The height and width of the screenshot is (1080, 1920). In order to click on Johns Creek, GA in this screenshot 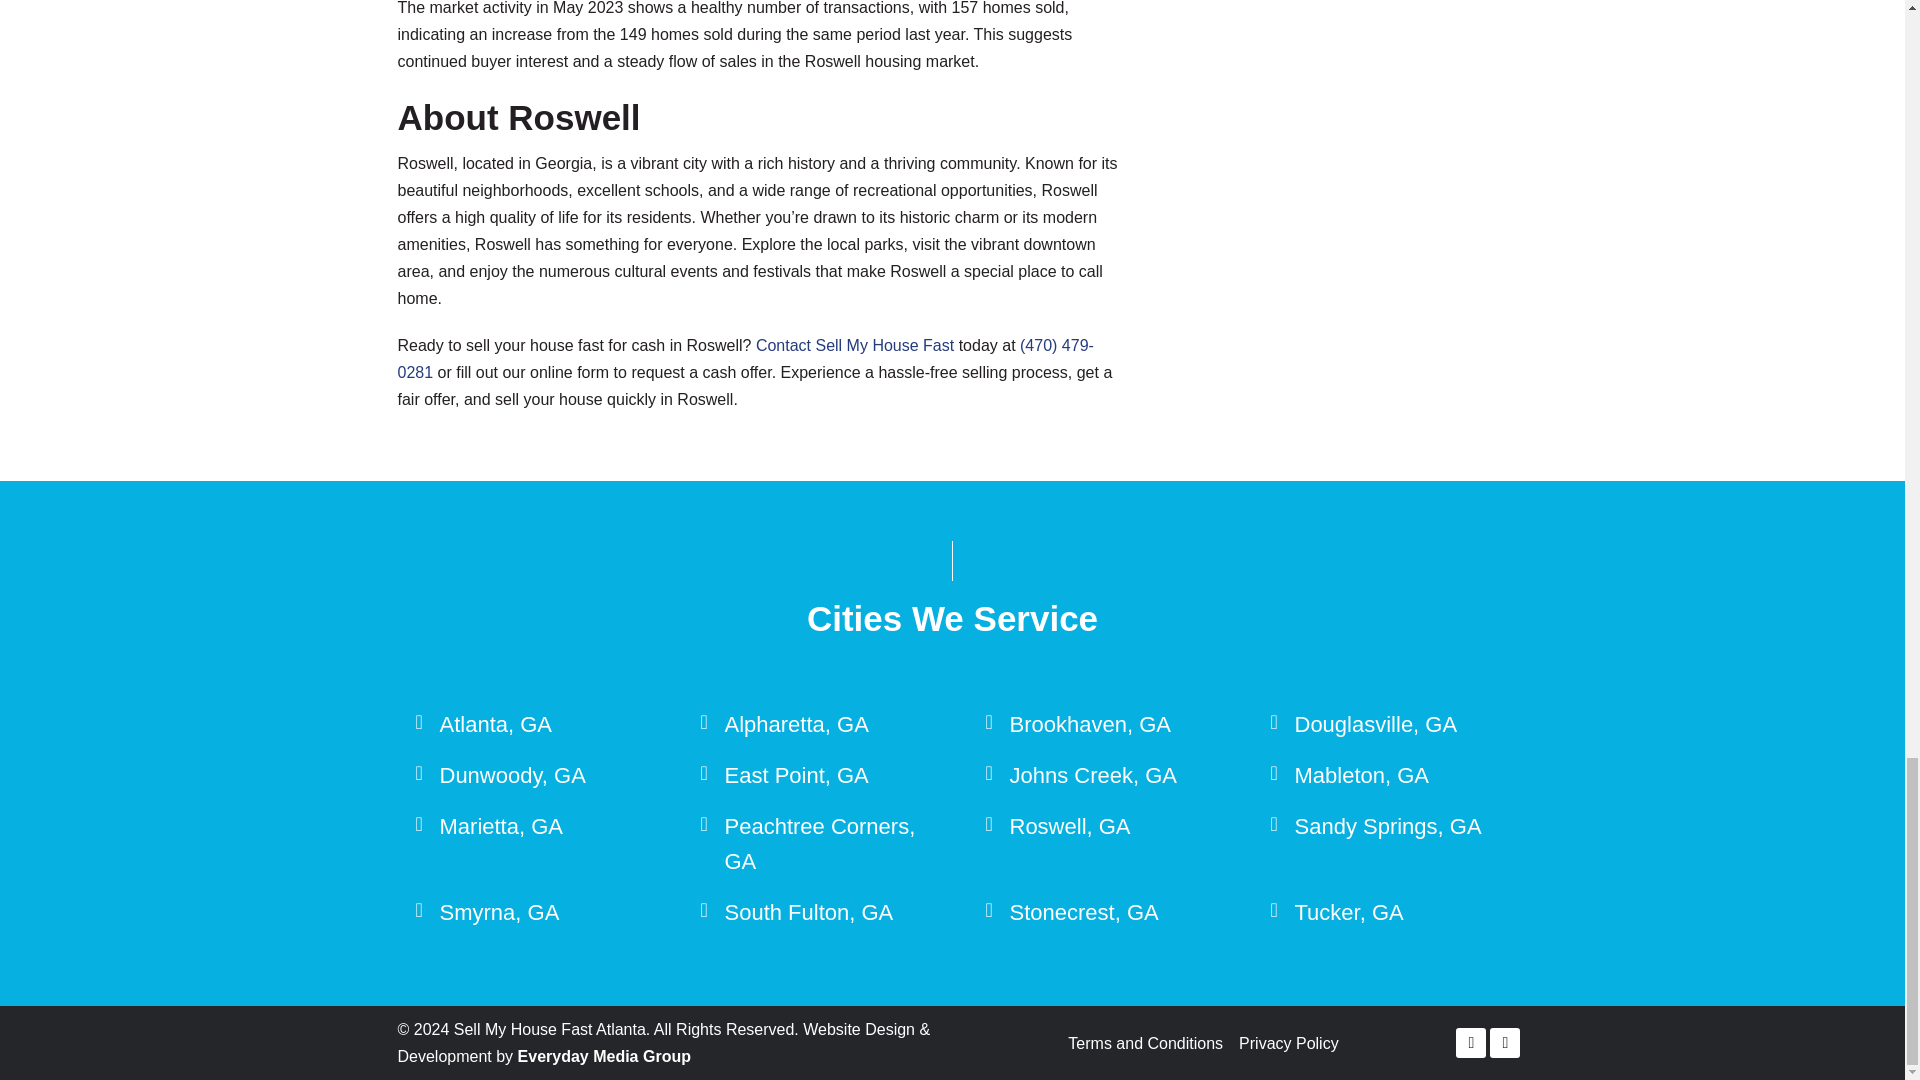, I will do `click(1094, 775)`.